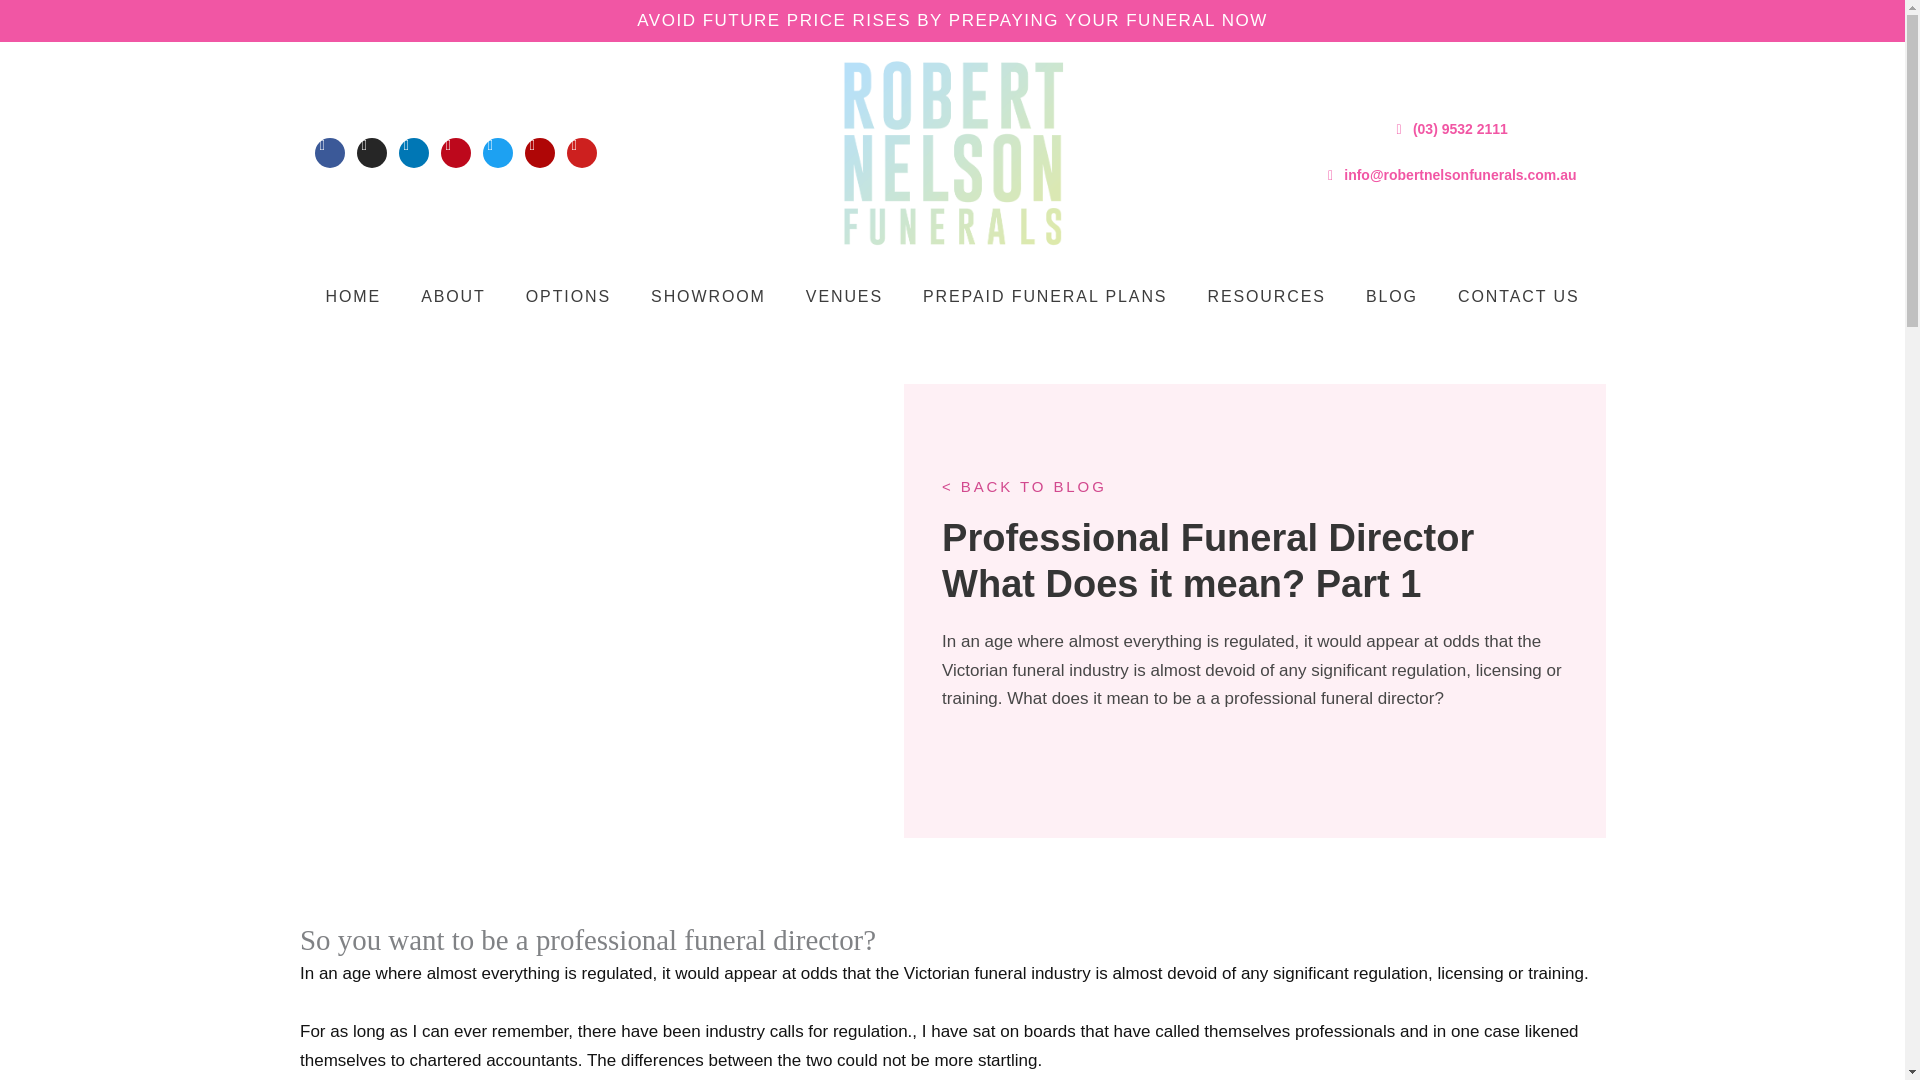 This screenshot has height=1080, width=1920. Describe the element at coordinates (414, 153) in the screenshot. I see `Linkedin` at that location.